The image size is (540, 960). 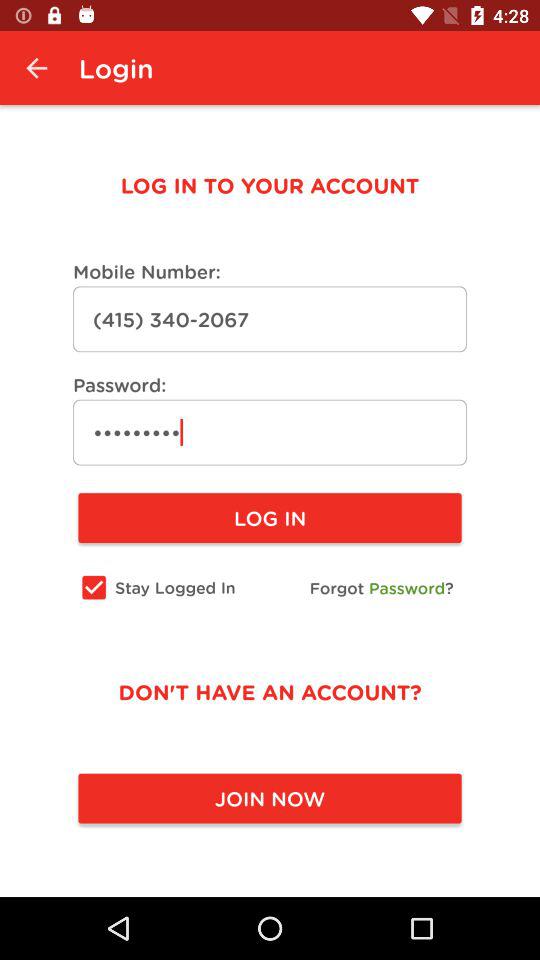 I want to click on click on the text field below mobile number, so click(x=270, y=320).